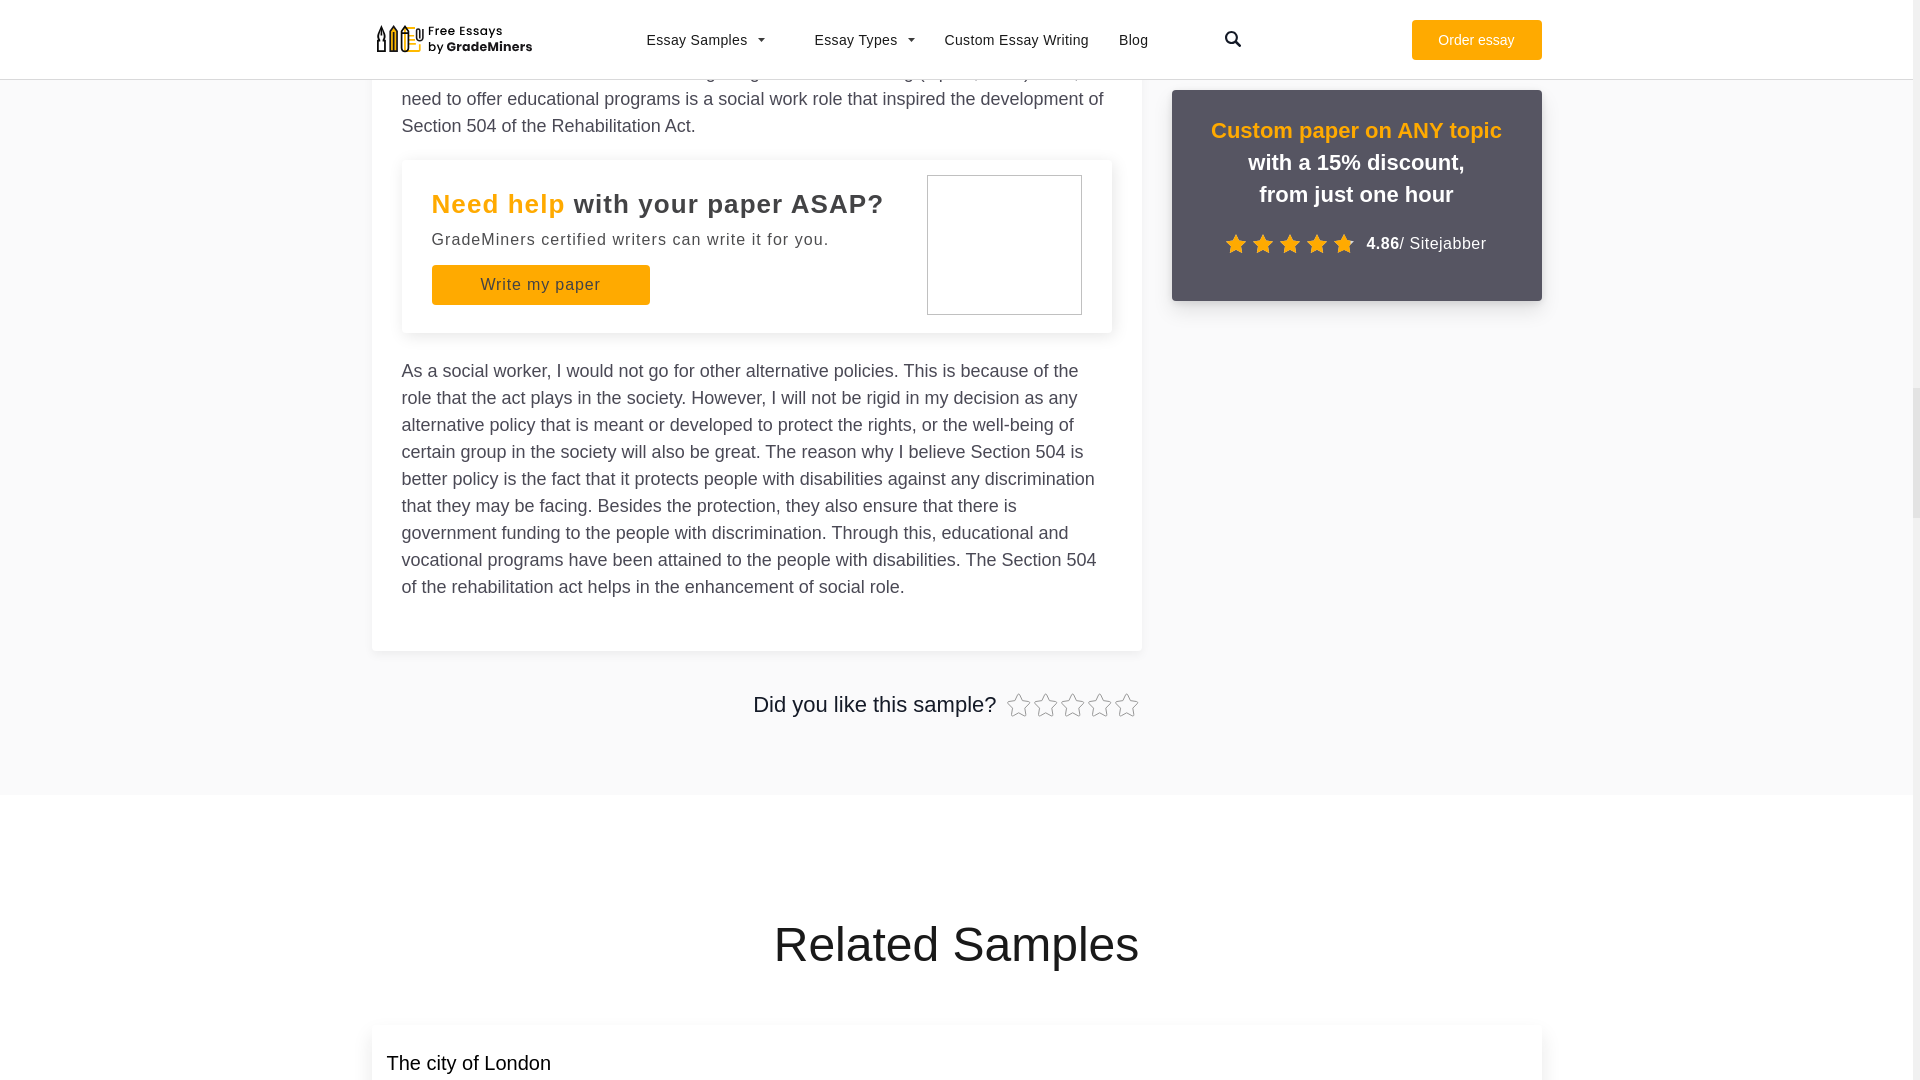  What do you see at coordinates (494, 1062) in the screenshot?
I see `Data Collection Methods` at bounding box center [494, 1062].